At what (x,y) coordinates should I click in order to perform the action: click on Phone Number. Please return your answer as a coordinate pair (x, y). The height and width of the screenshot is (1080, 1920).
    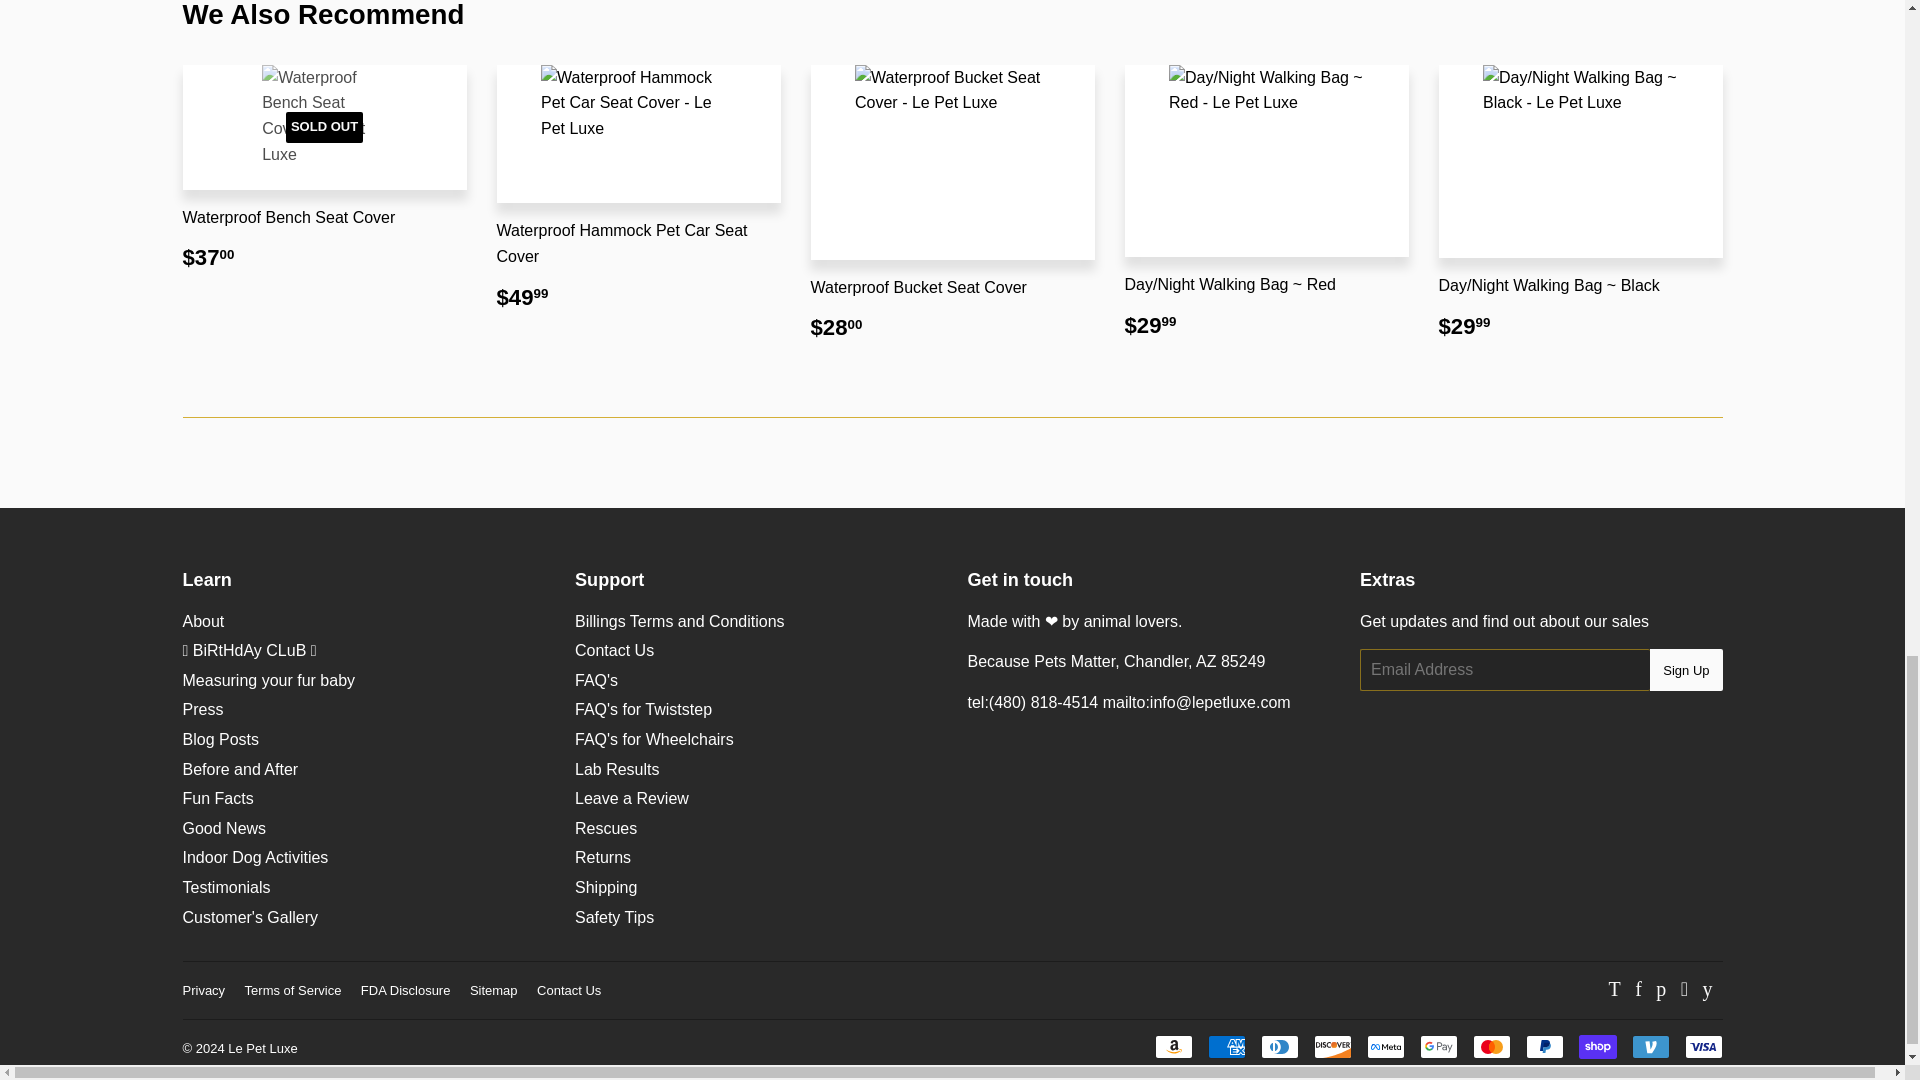
    Looking at the image, I should click on (1032, 702).